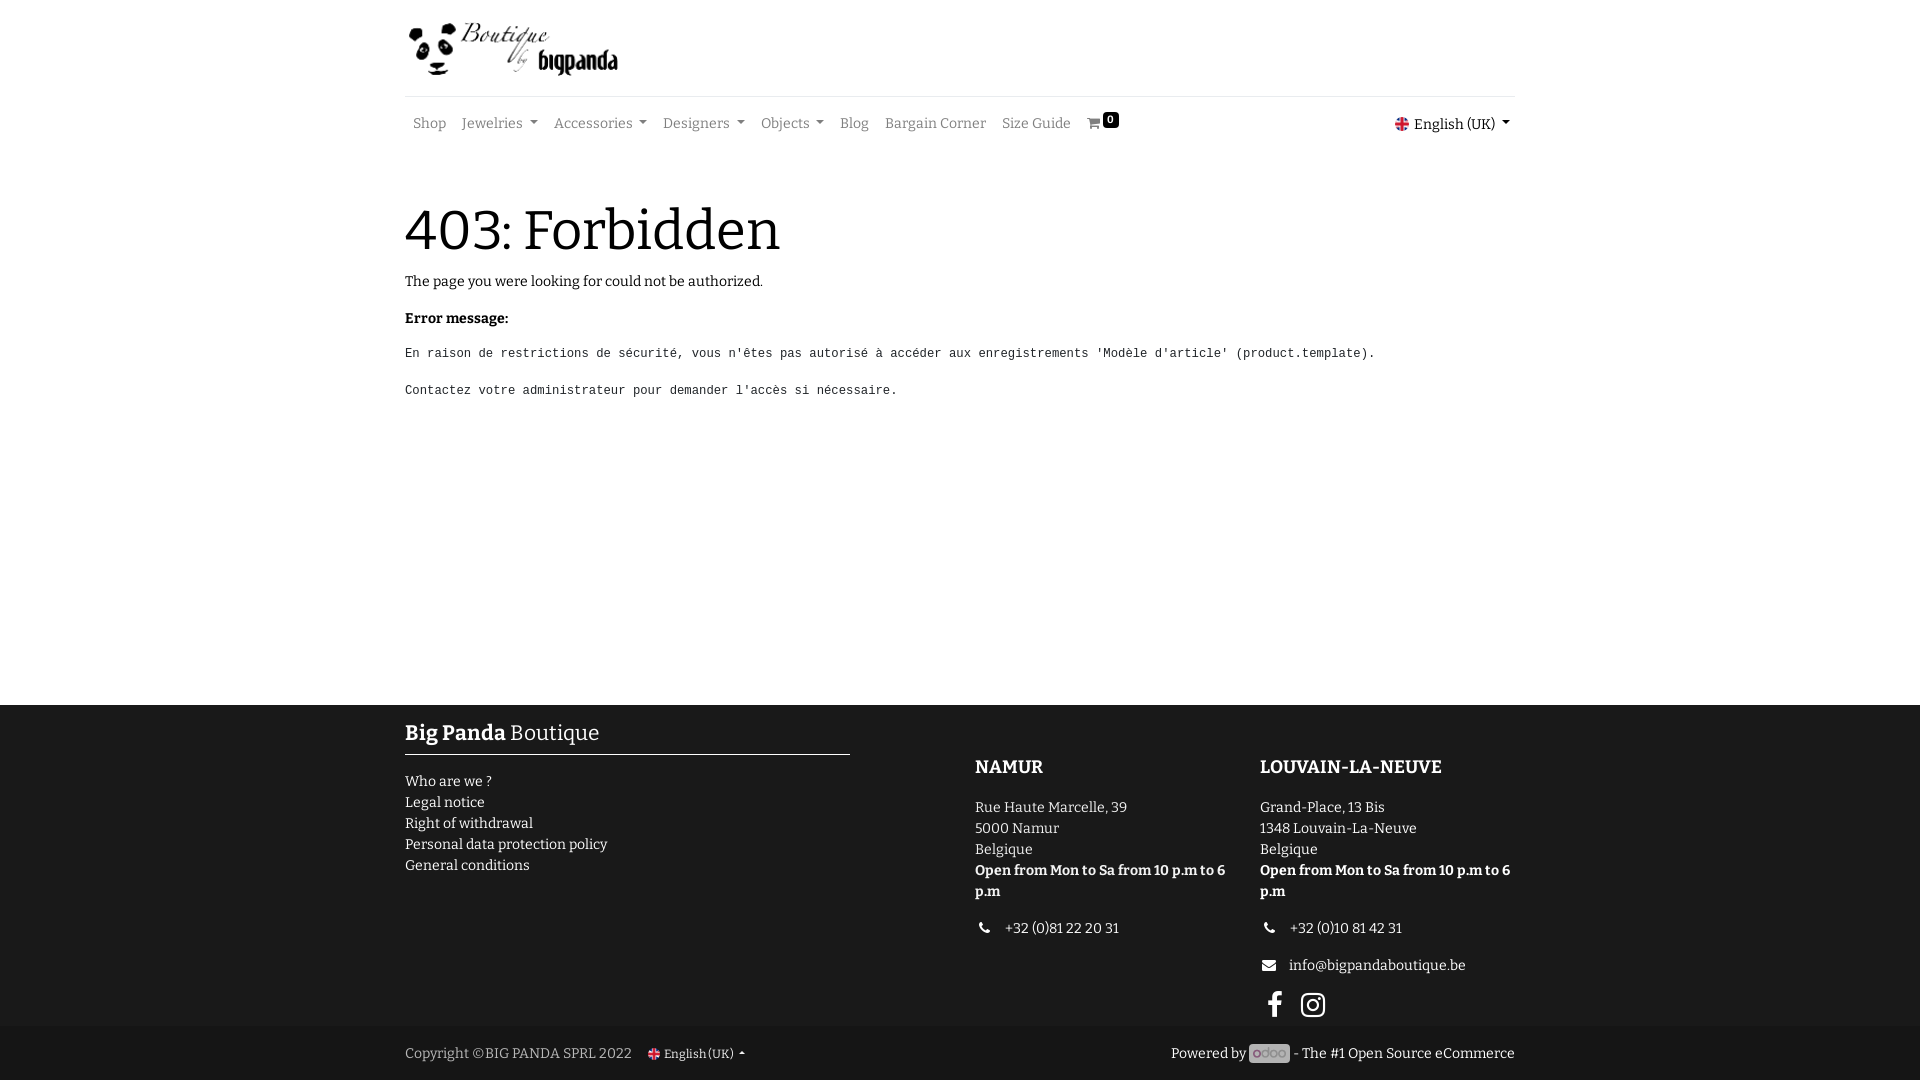  I want to click on 0, so click(1102, 124).